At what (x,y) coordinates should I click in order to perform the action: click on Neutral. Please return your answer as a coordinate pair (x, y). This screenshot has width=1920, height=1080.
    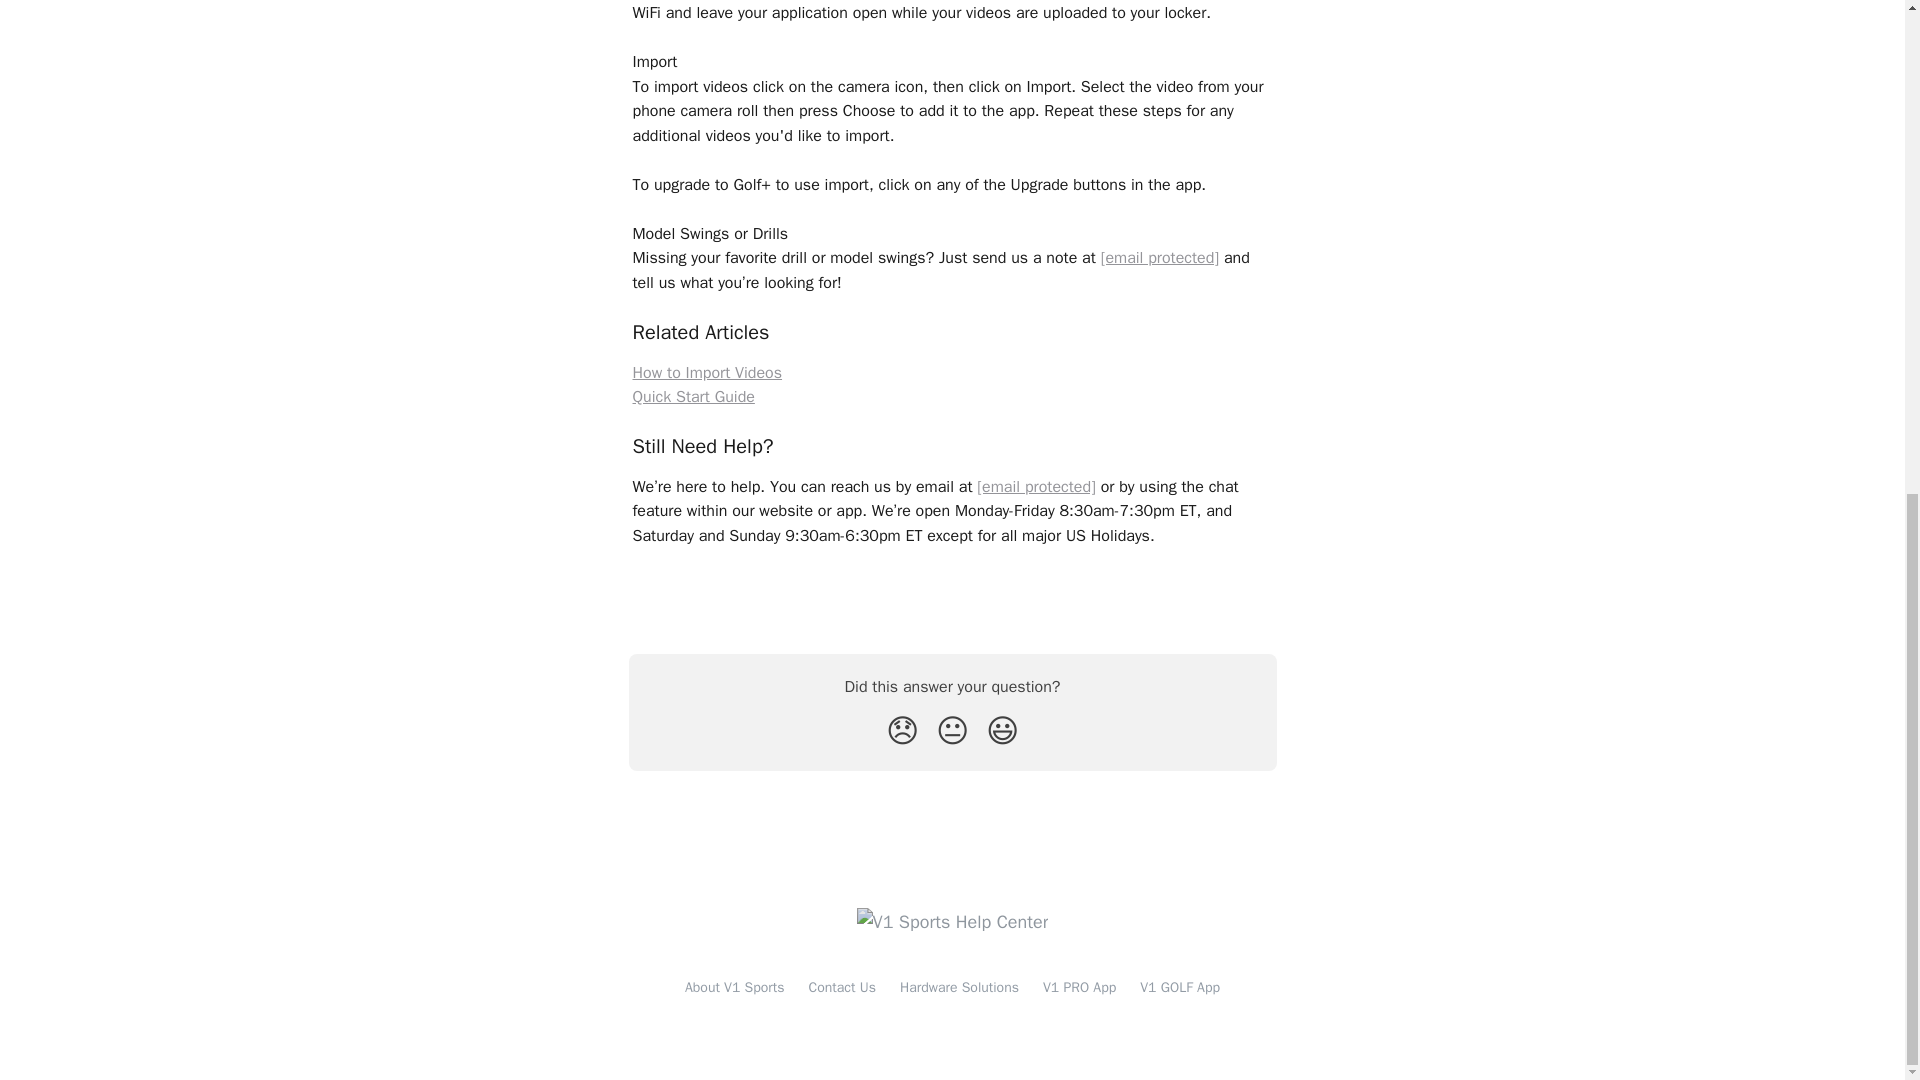
    Looking at the image, I should click on (952, 730).